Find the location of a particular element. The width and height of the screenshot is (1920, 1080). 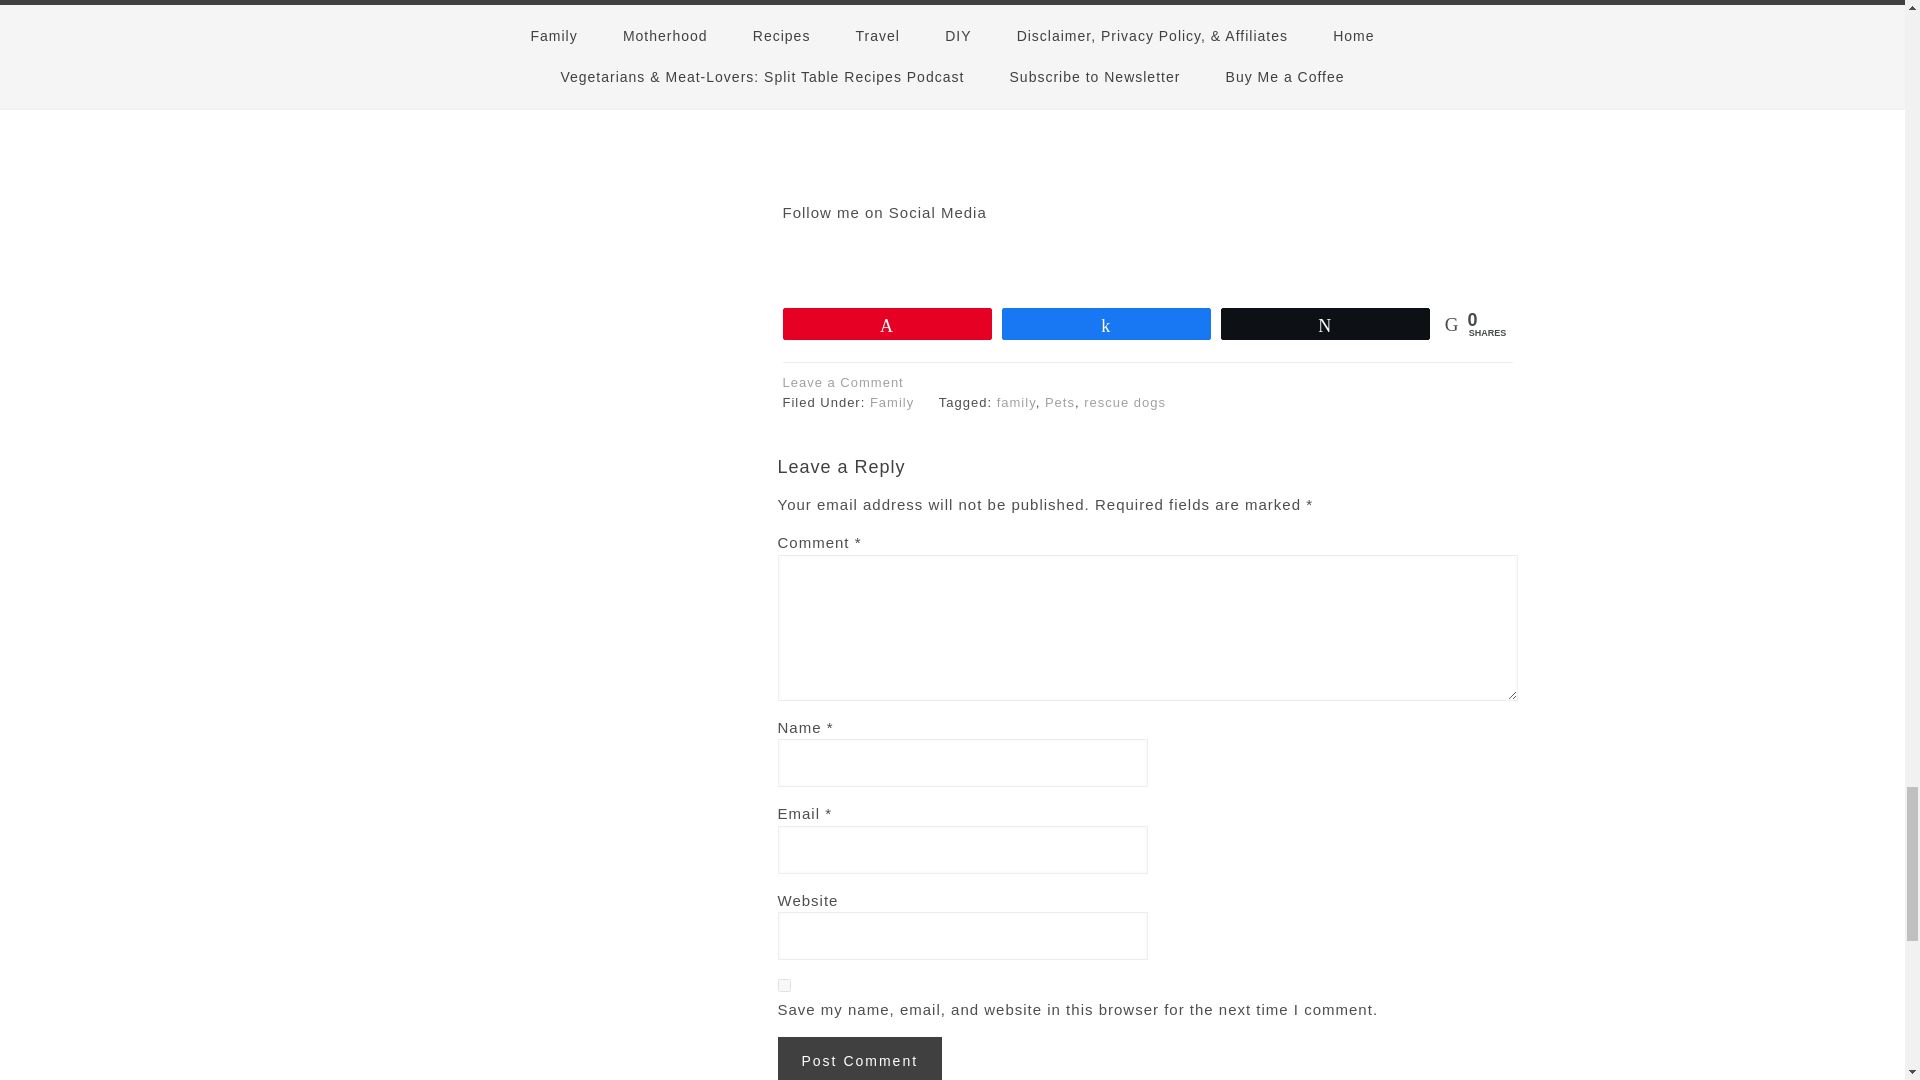

Twitter is located at coordinates (1084, 256).